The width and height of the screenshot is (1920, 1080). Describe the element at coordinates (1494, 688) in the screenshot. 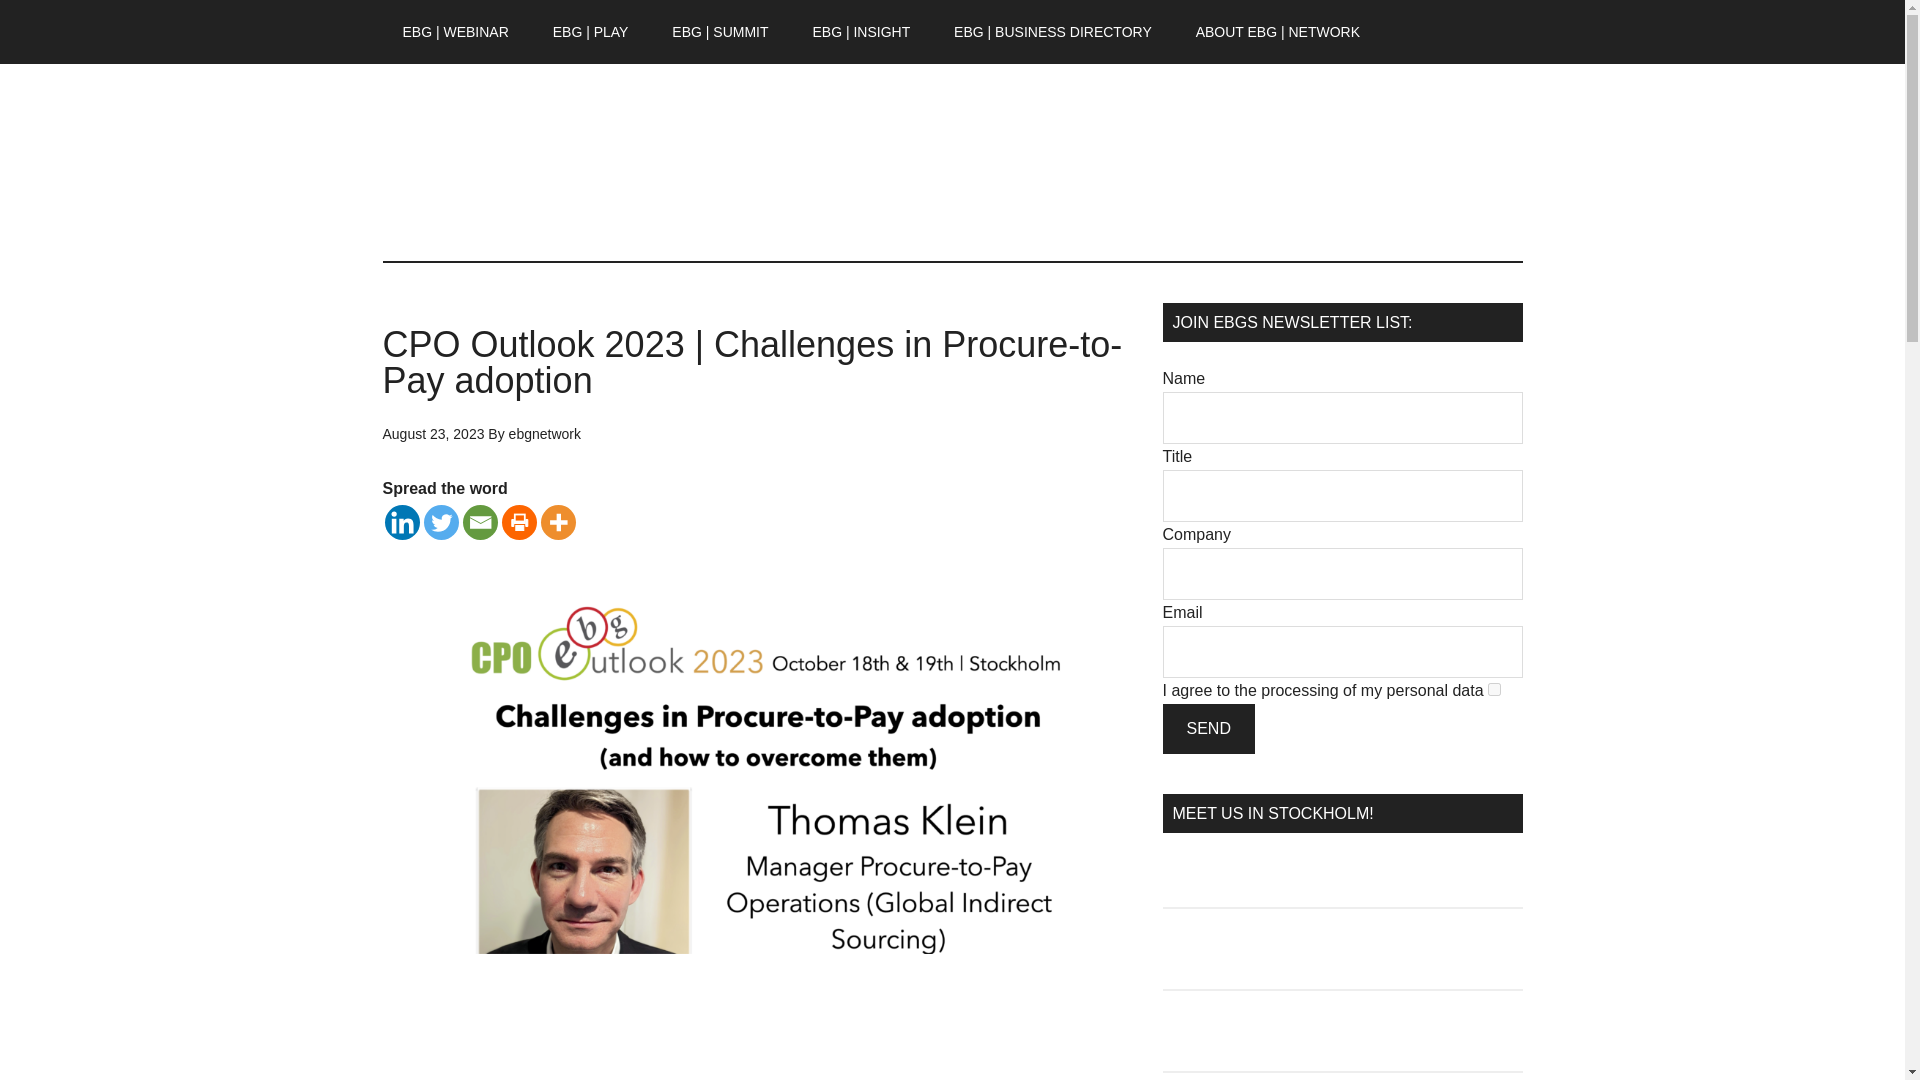

I see `on` at that location.